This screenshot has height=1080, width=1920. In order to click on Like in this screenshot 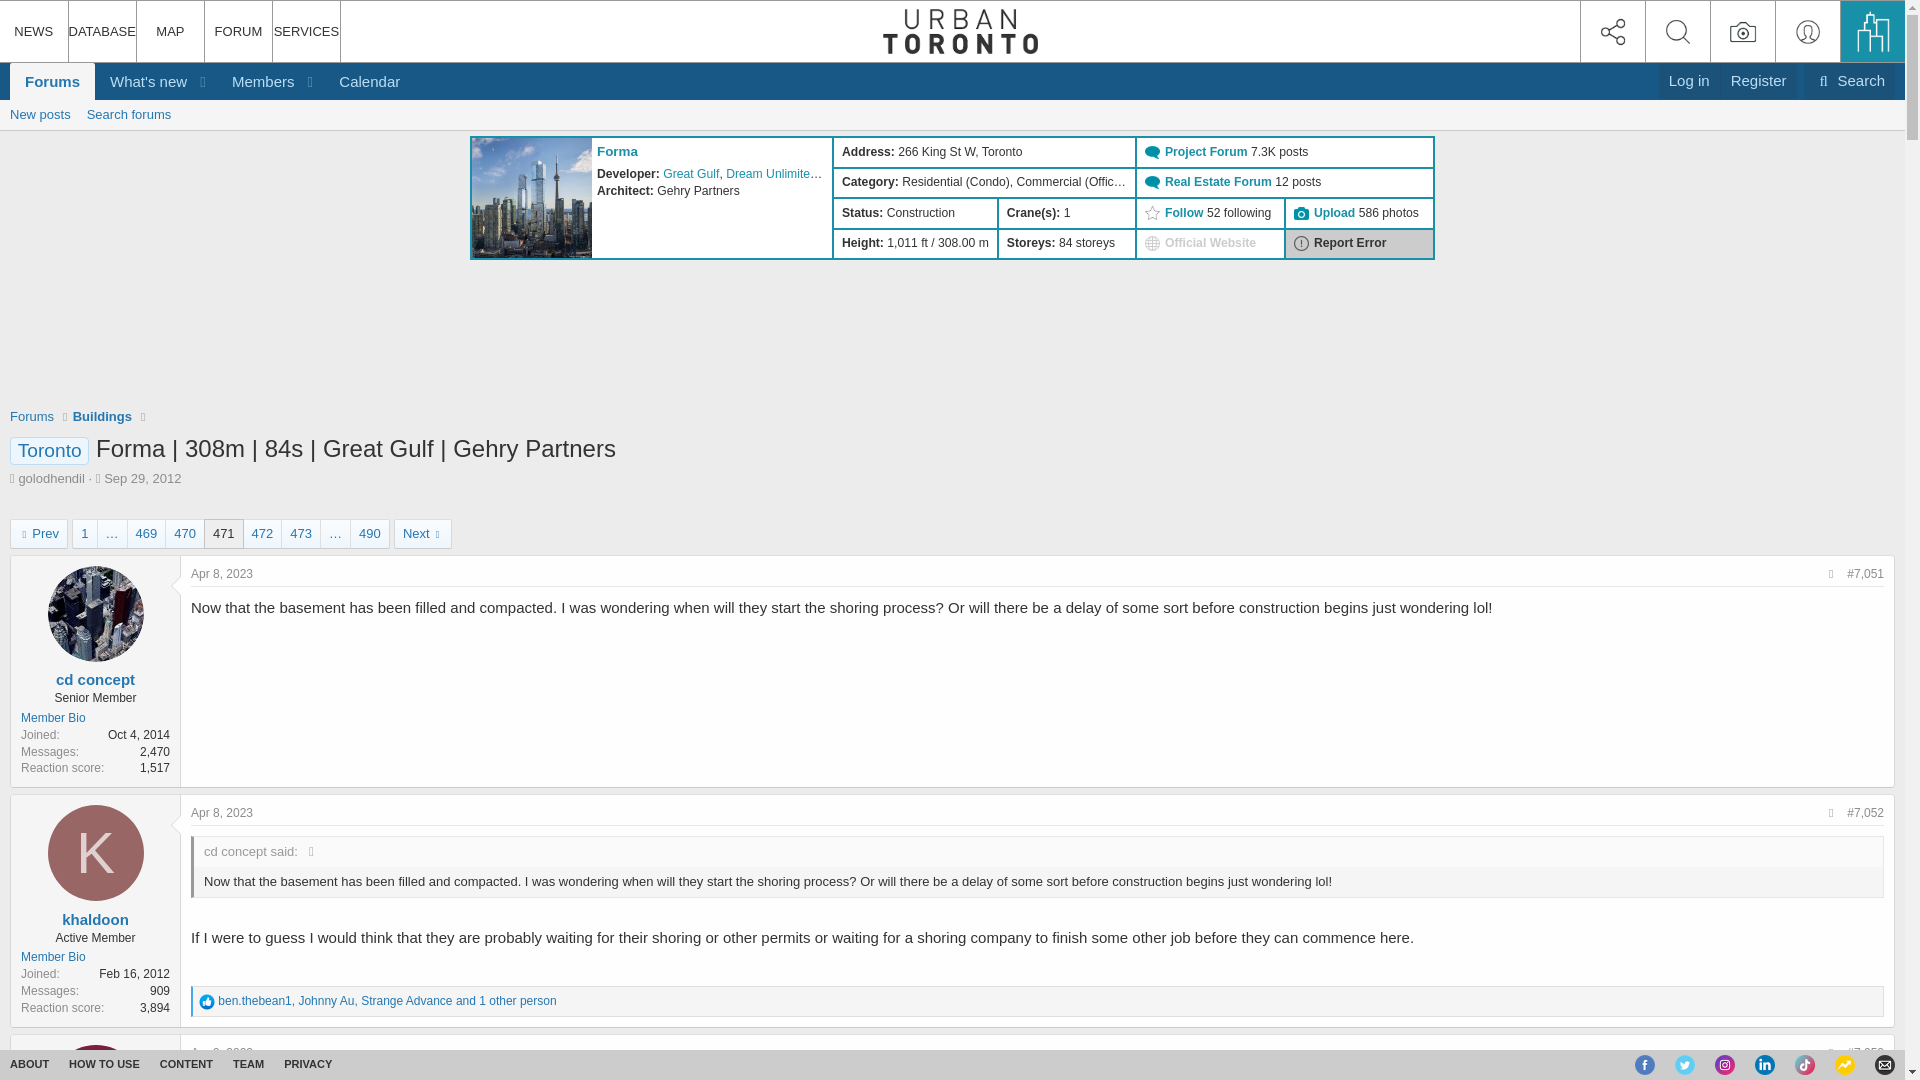, I will do `click(207, 1001)`.